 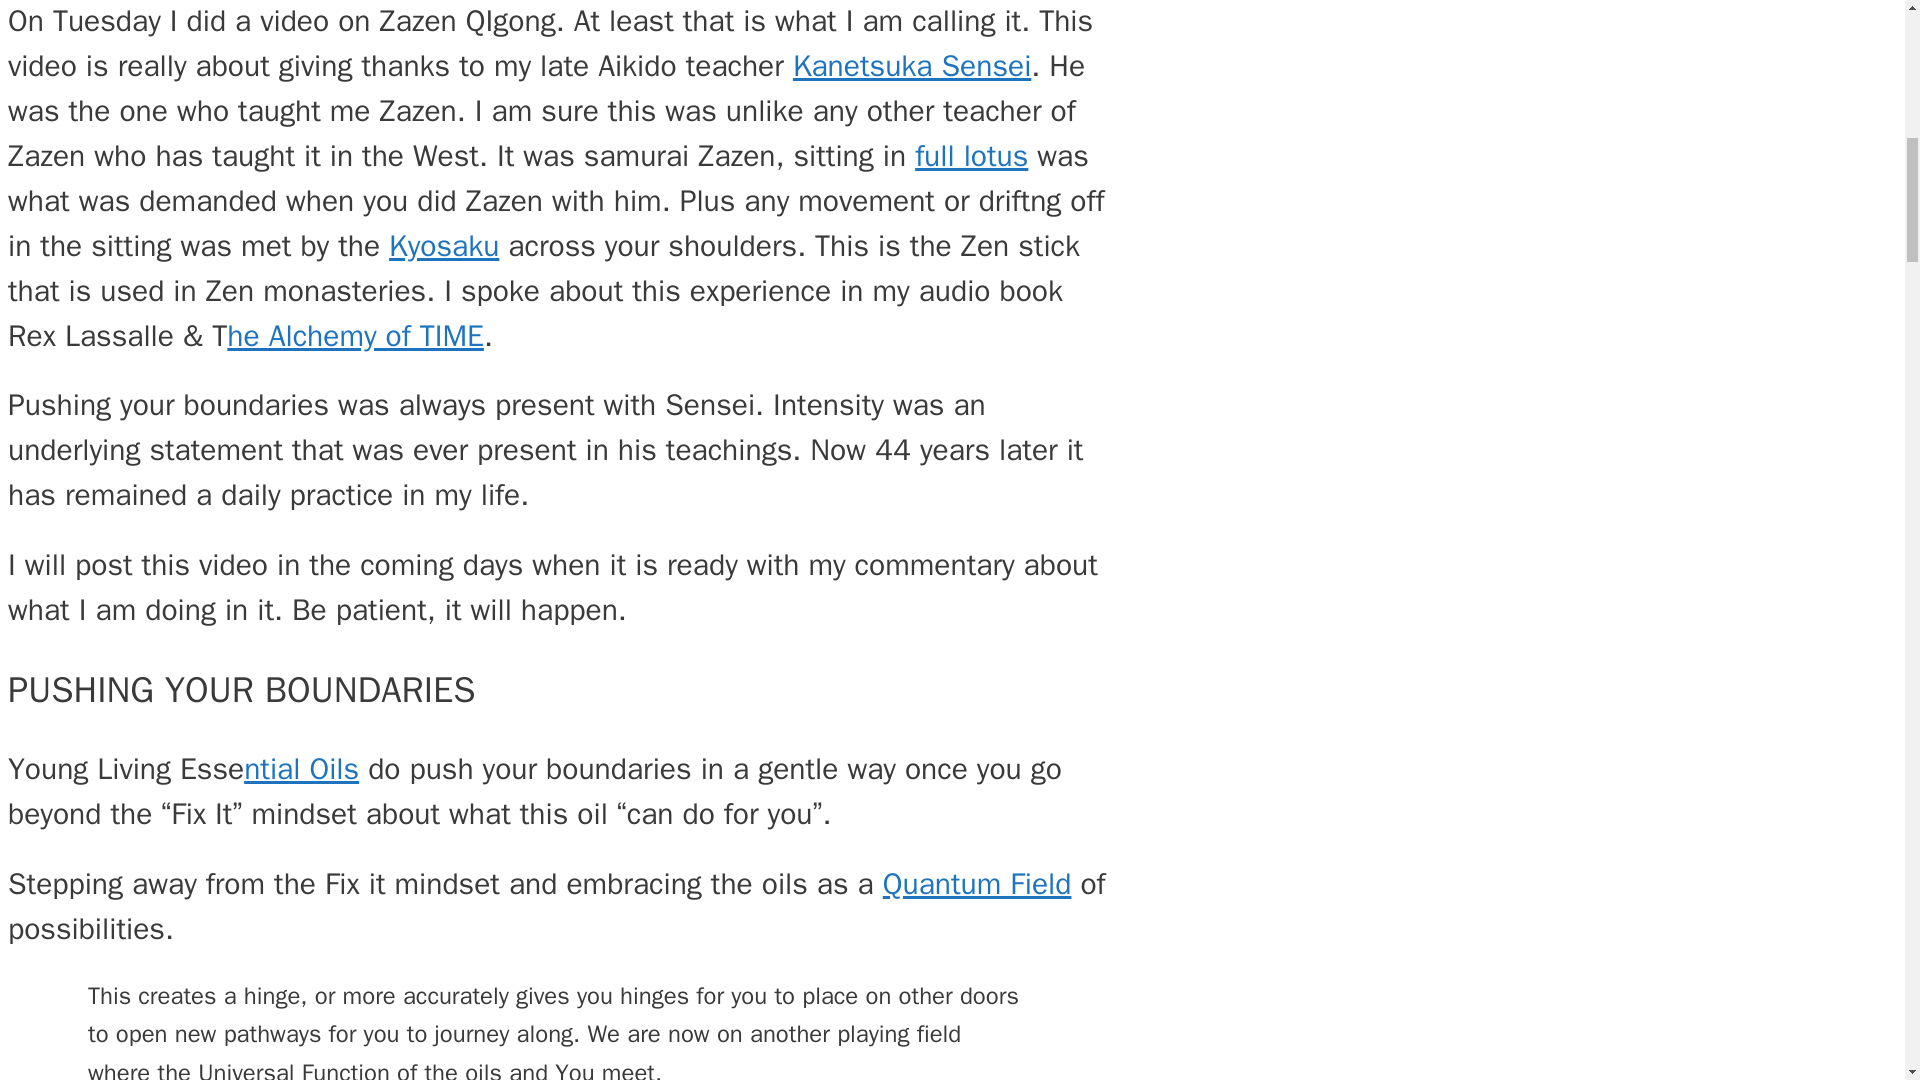 What do you see at coordinates (977, 884) in the screenshot?
I see `Quantum Field` at bounding box center [977, 884].